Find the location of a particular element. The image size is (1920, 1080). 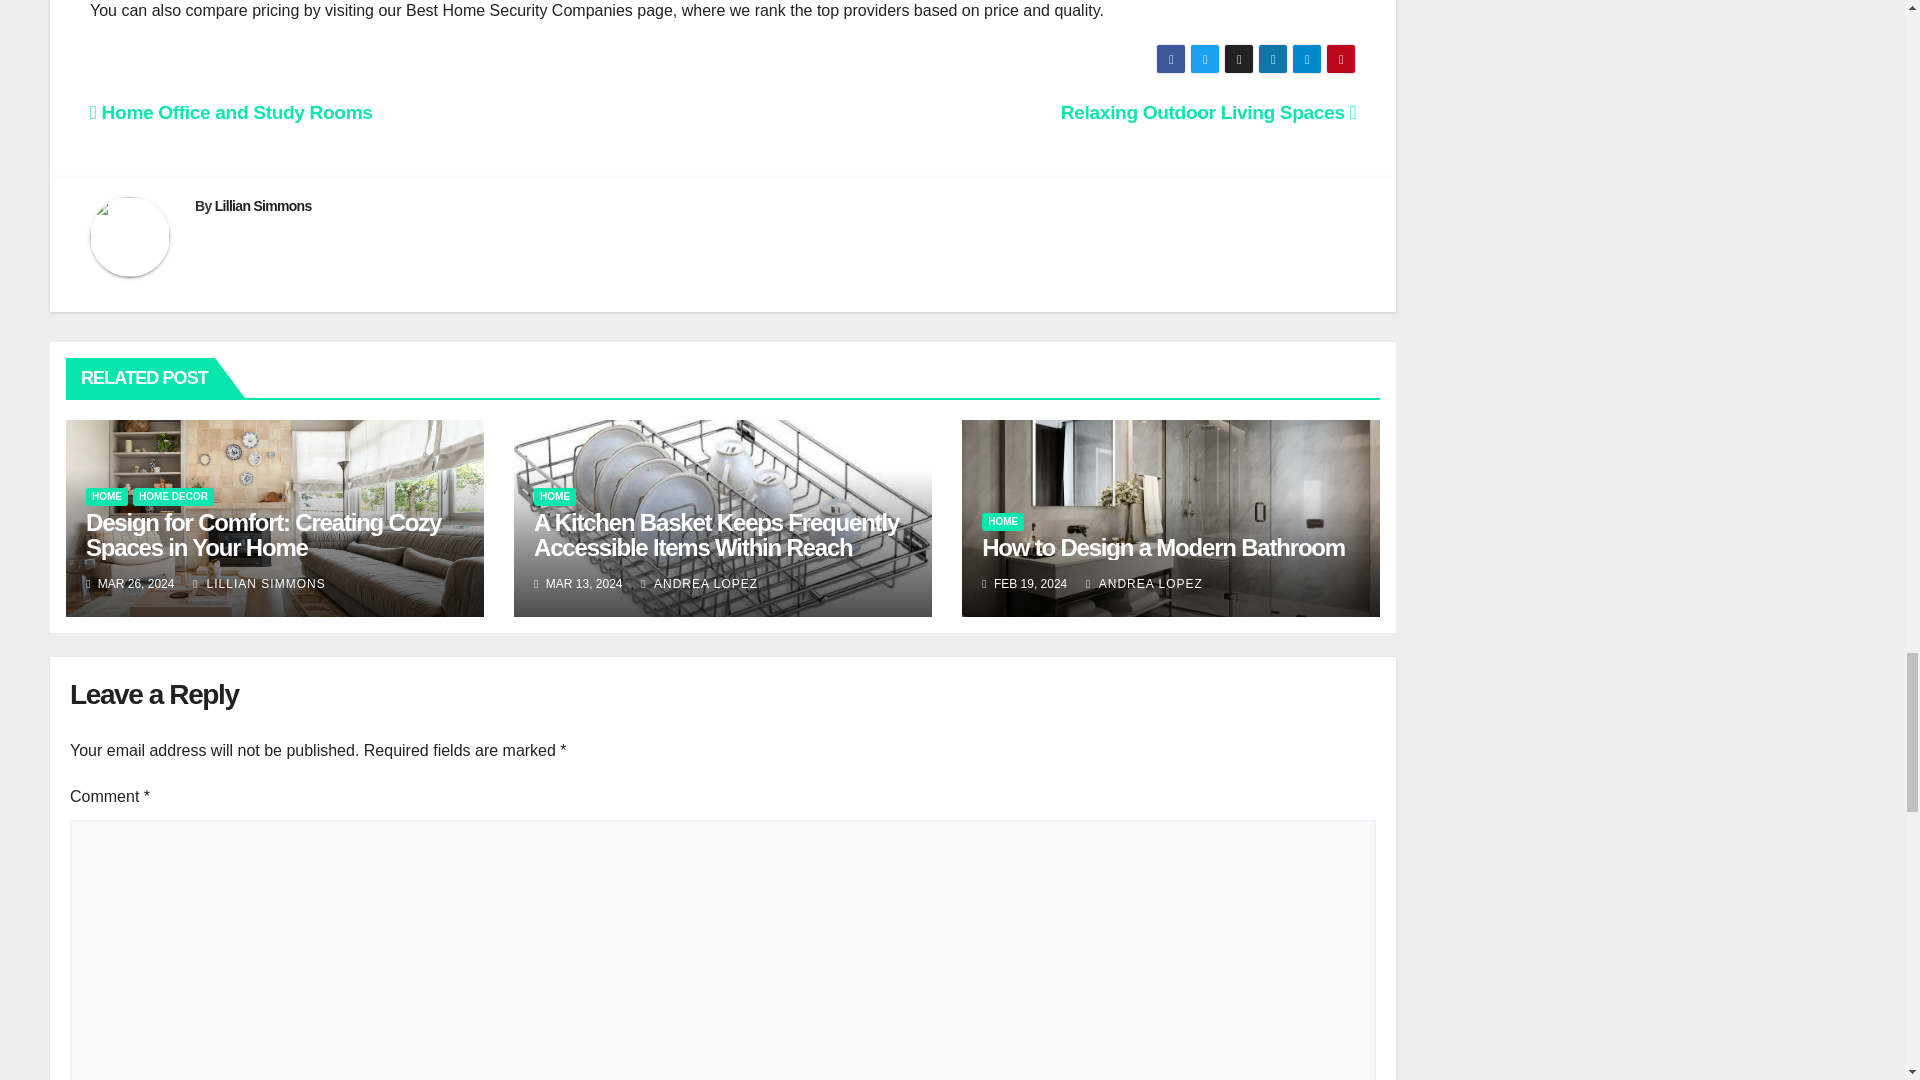

HOME is located at coordinates (107, 497).